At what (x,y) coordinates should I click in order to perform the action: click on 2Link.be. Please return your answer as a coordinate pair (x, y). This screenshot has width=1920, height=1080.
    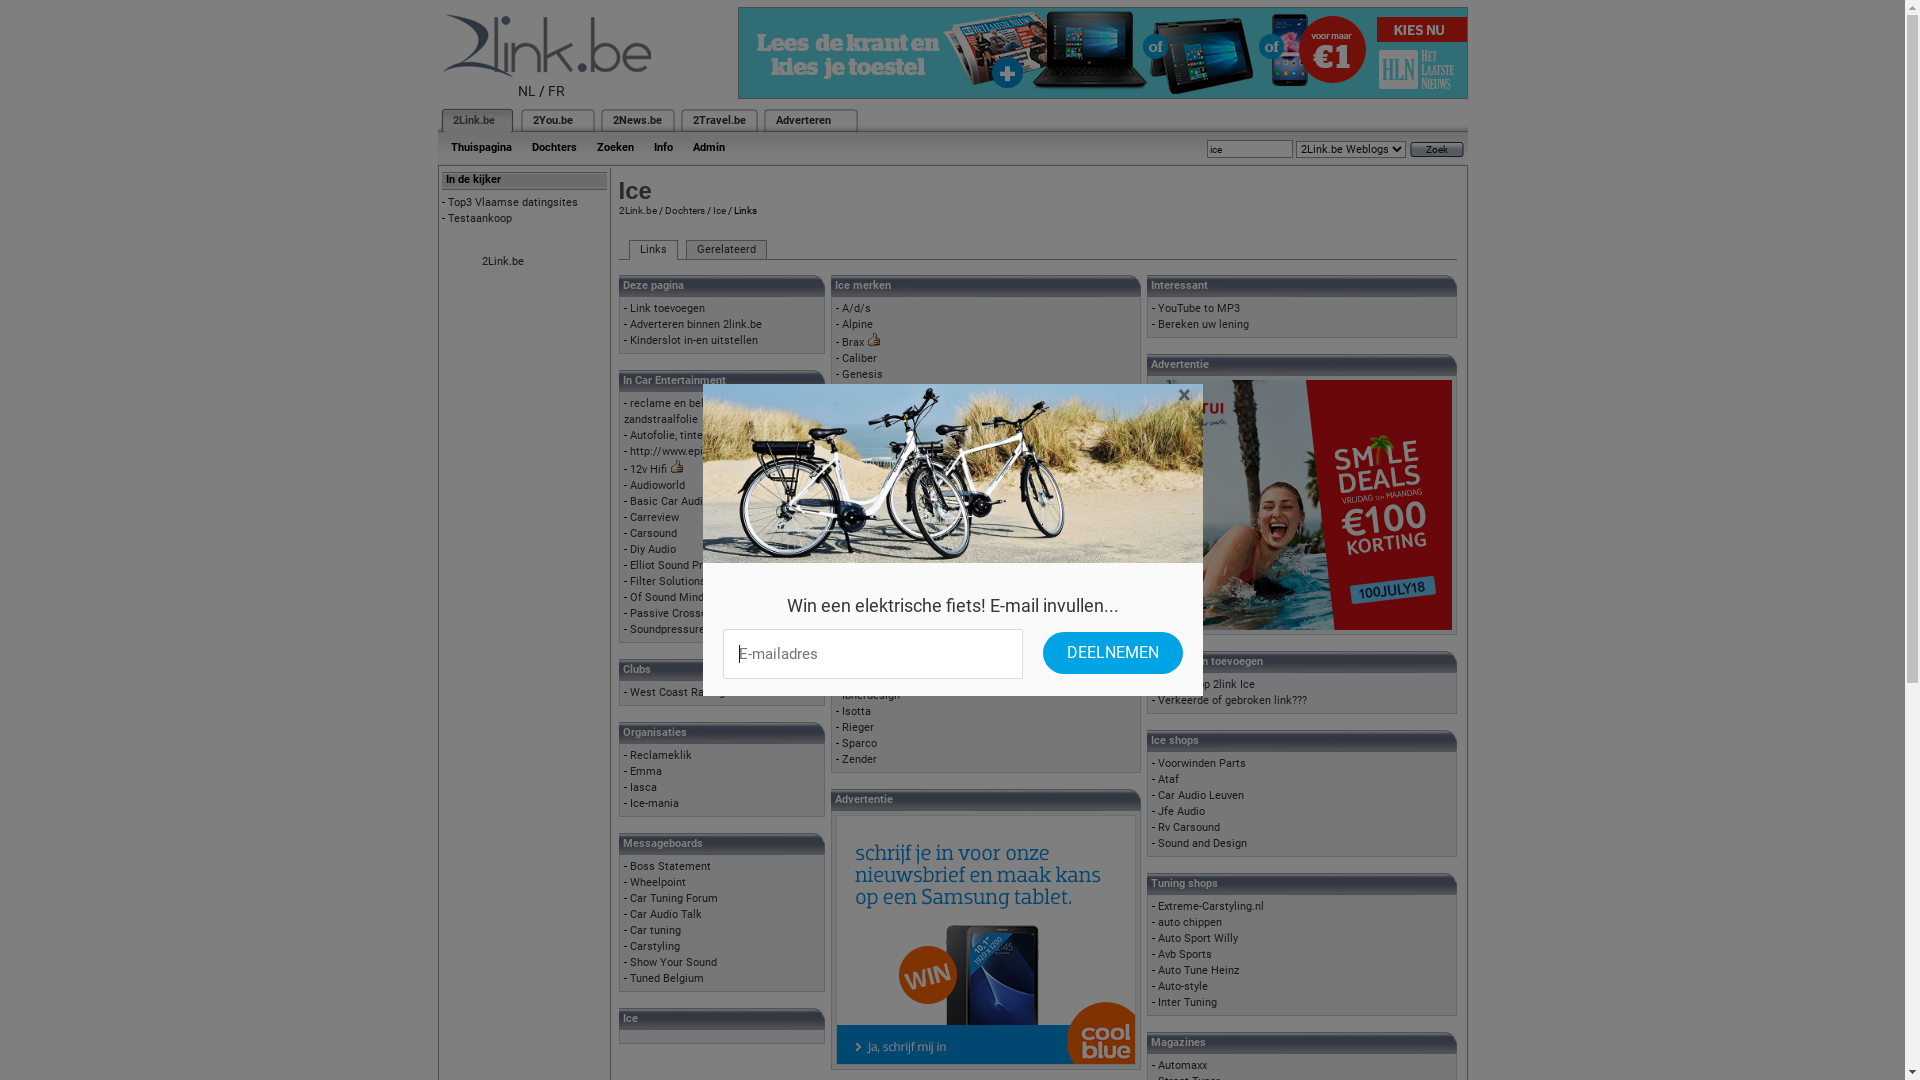
    Looking at the image, I should click on (472, 120).